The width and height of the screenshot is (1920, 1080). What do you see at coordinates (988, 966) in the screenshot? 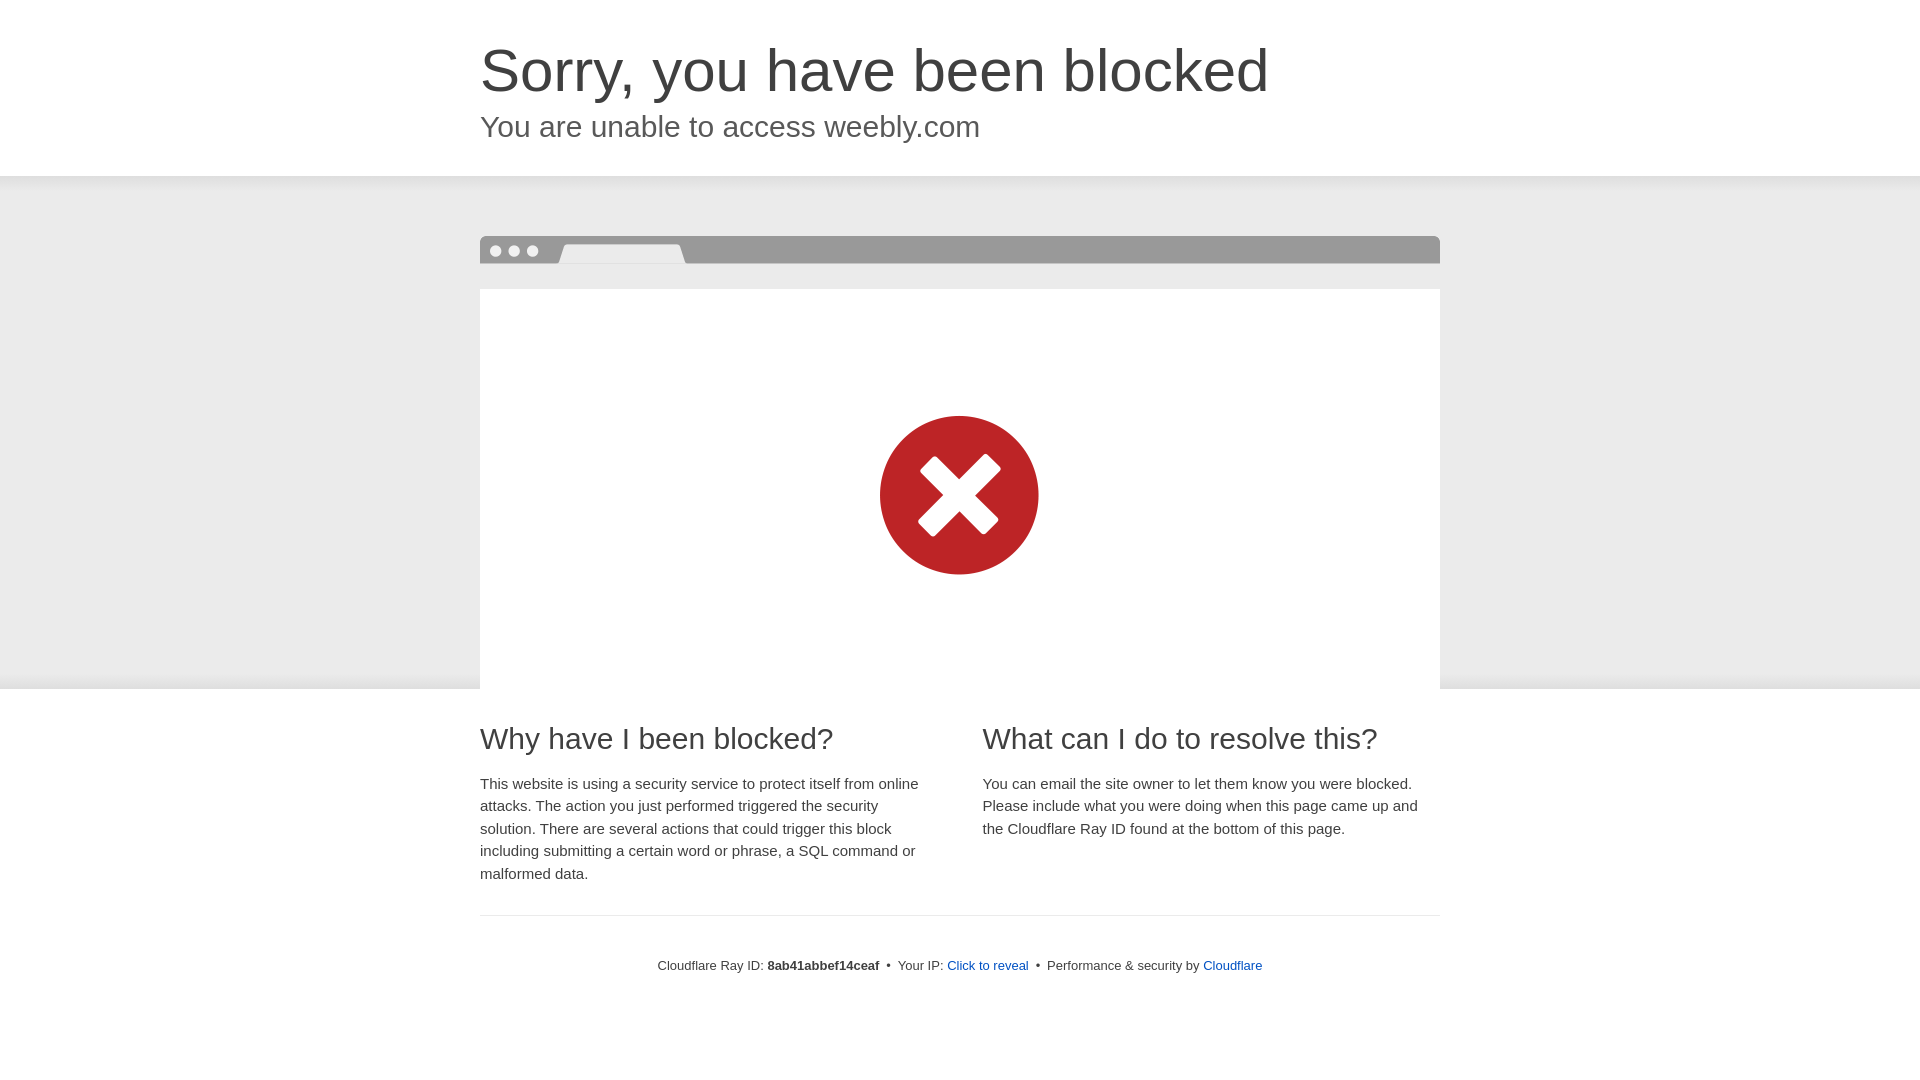
I see `Click to reveal` at bounding box center [988, 966].